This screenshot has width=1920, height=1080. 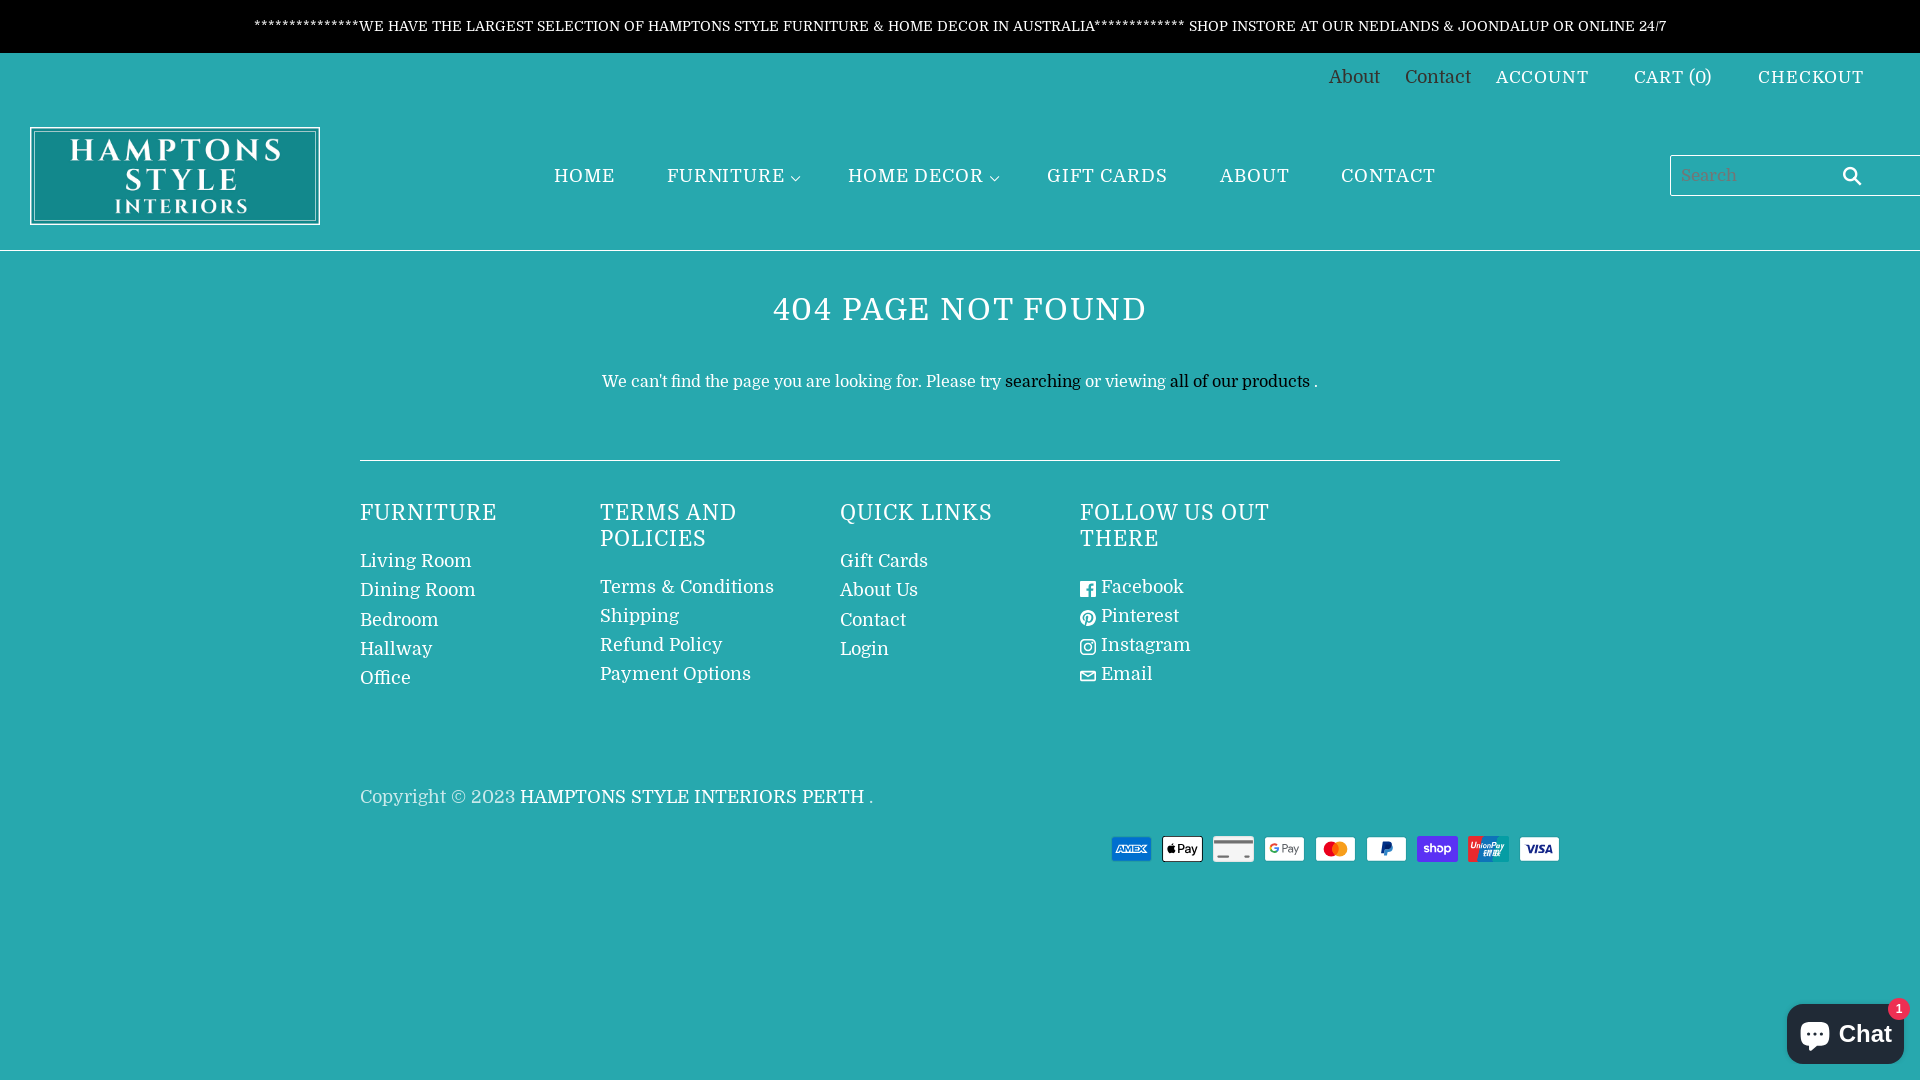 What do you see at coordinates (416, 561) in the screenshot?
I see `Living Room` at bounding box center [416, 561].